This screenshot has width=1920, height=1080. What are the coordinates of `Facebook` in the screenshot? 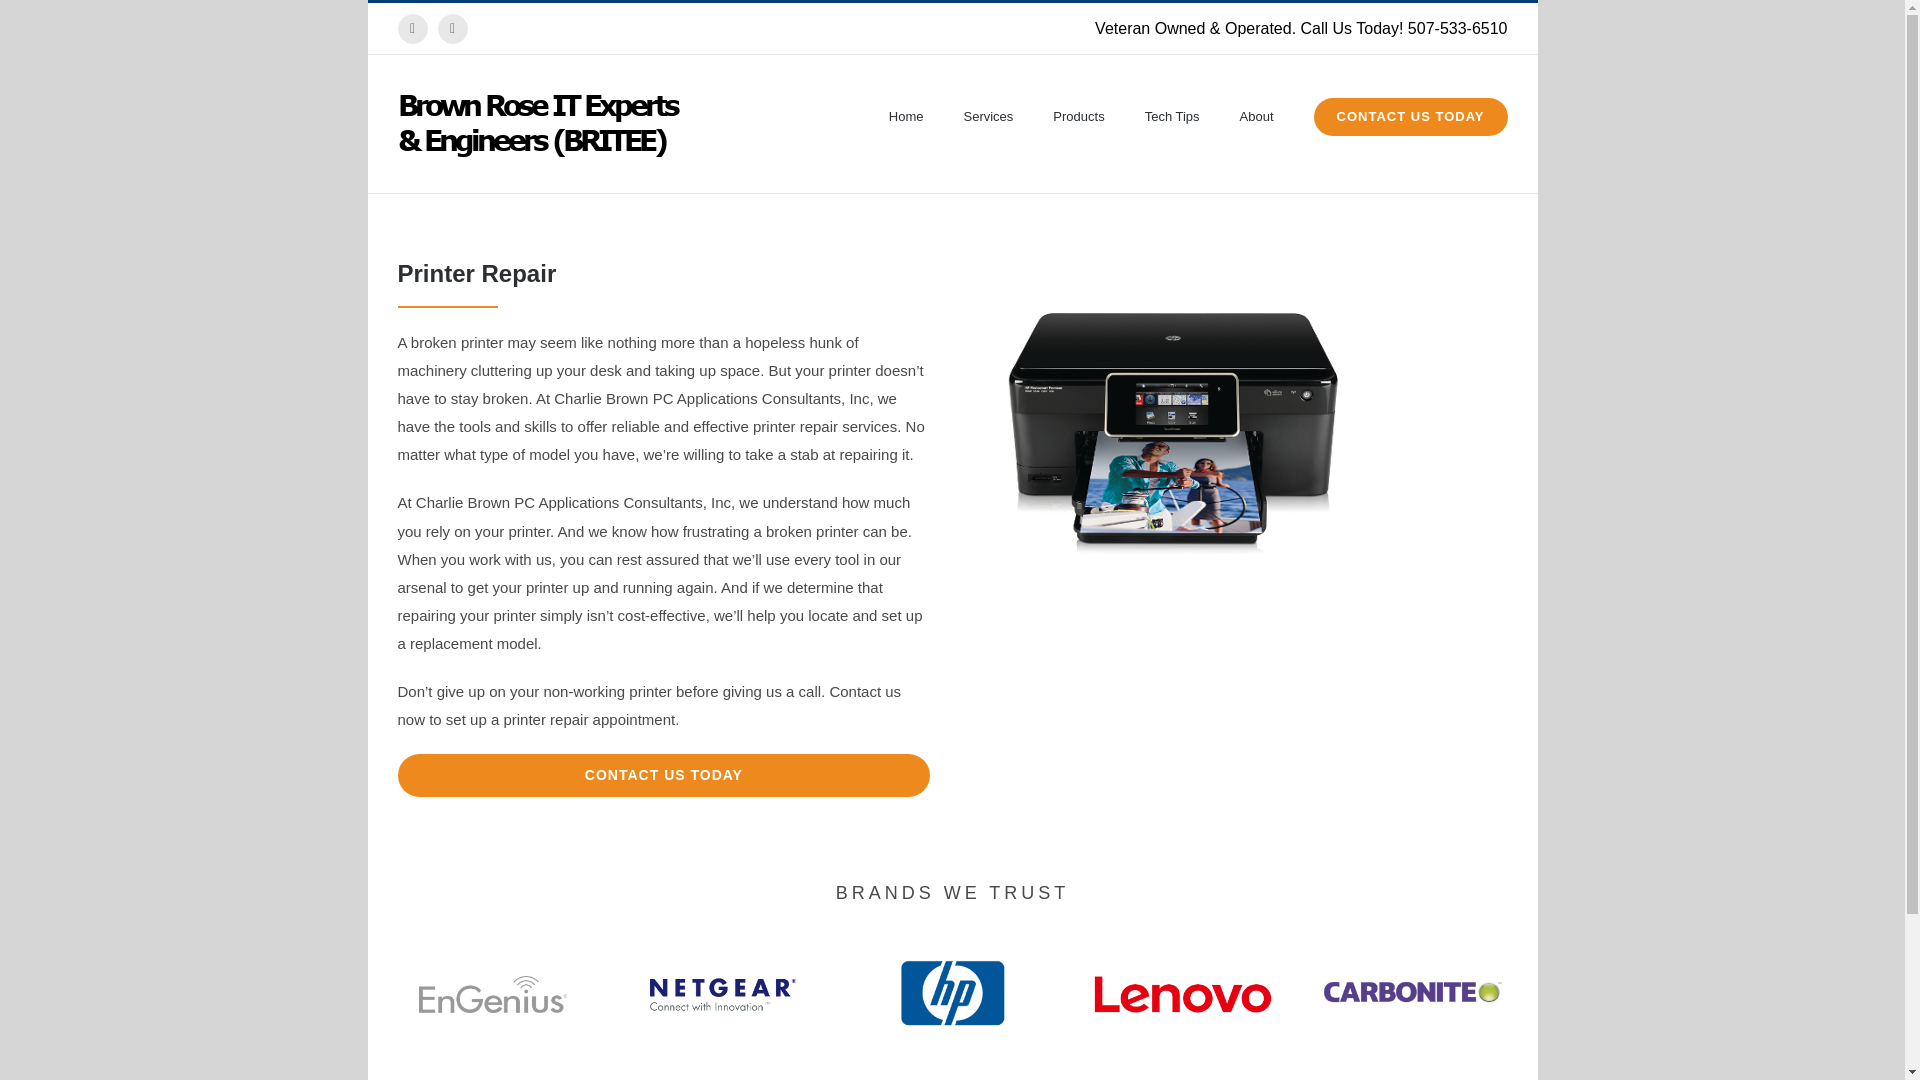 It's located at (412, 29).